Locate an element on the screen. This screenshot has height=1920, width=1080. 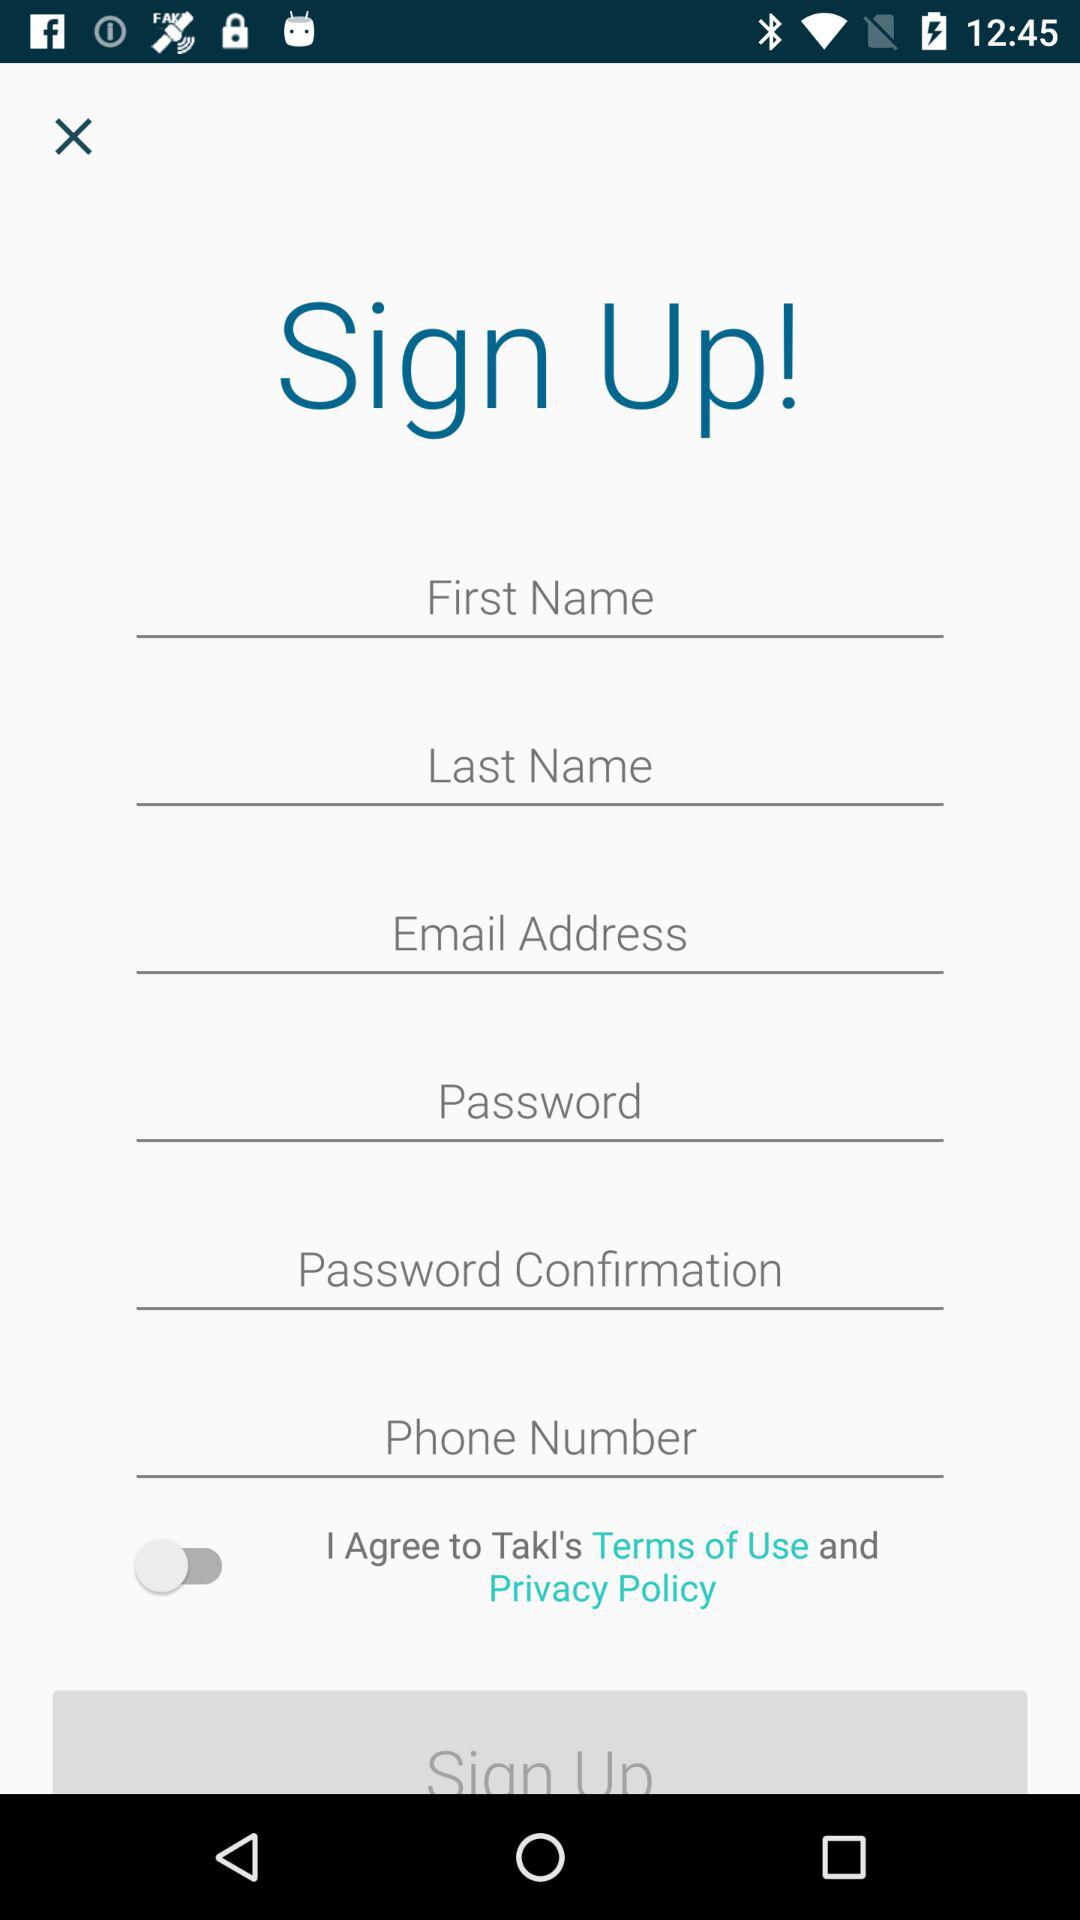
phone number is located at coordinates (540, 1439).